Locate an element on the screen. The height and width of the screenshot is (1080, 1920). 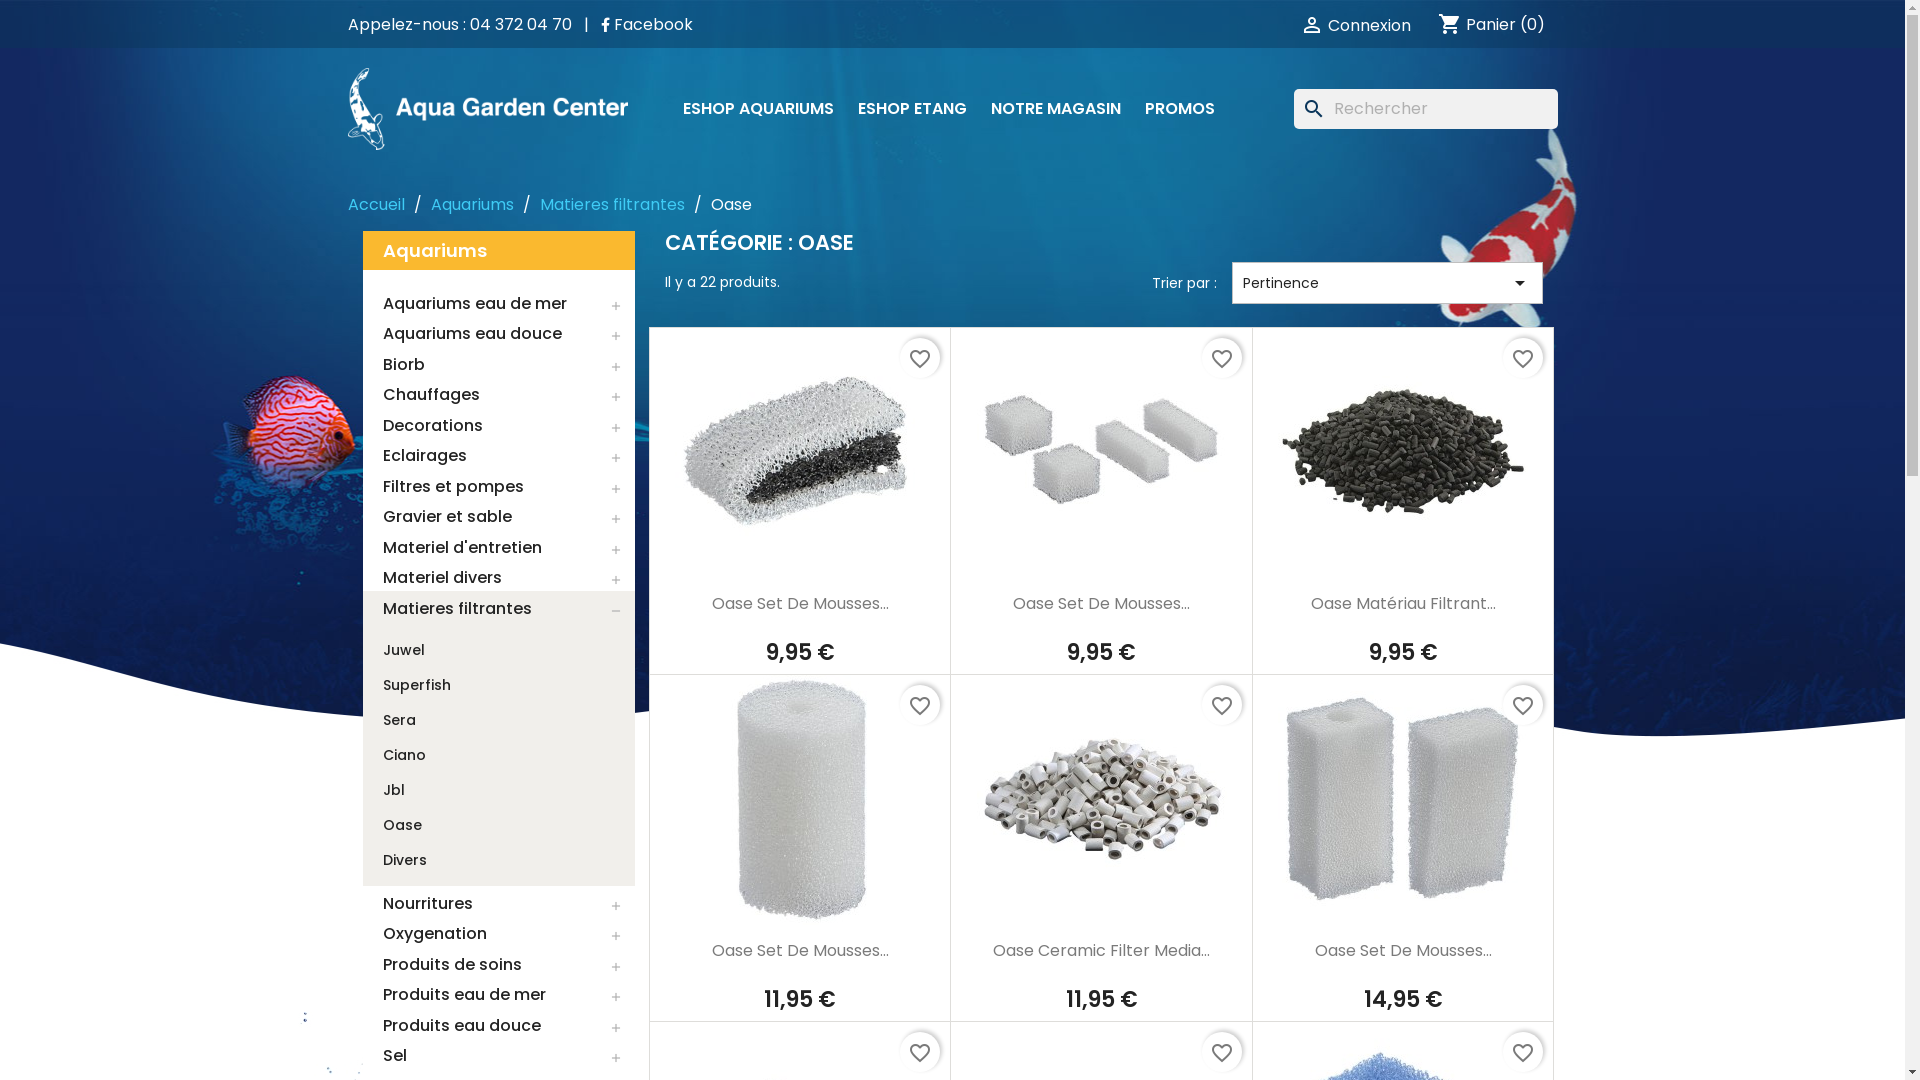
favorite_border is located at coordinates (1523, 1052).